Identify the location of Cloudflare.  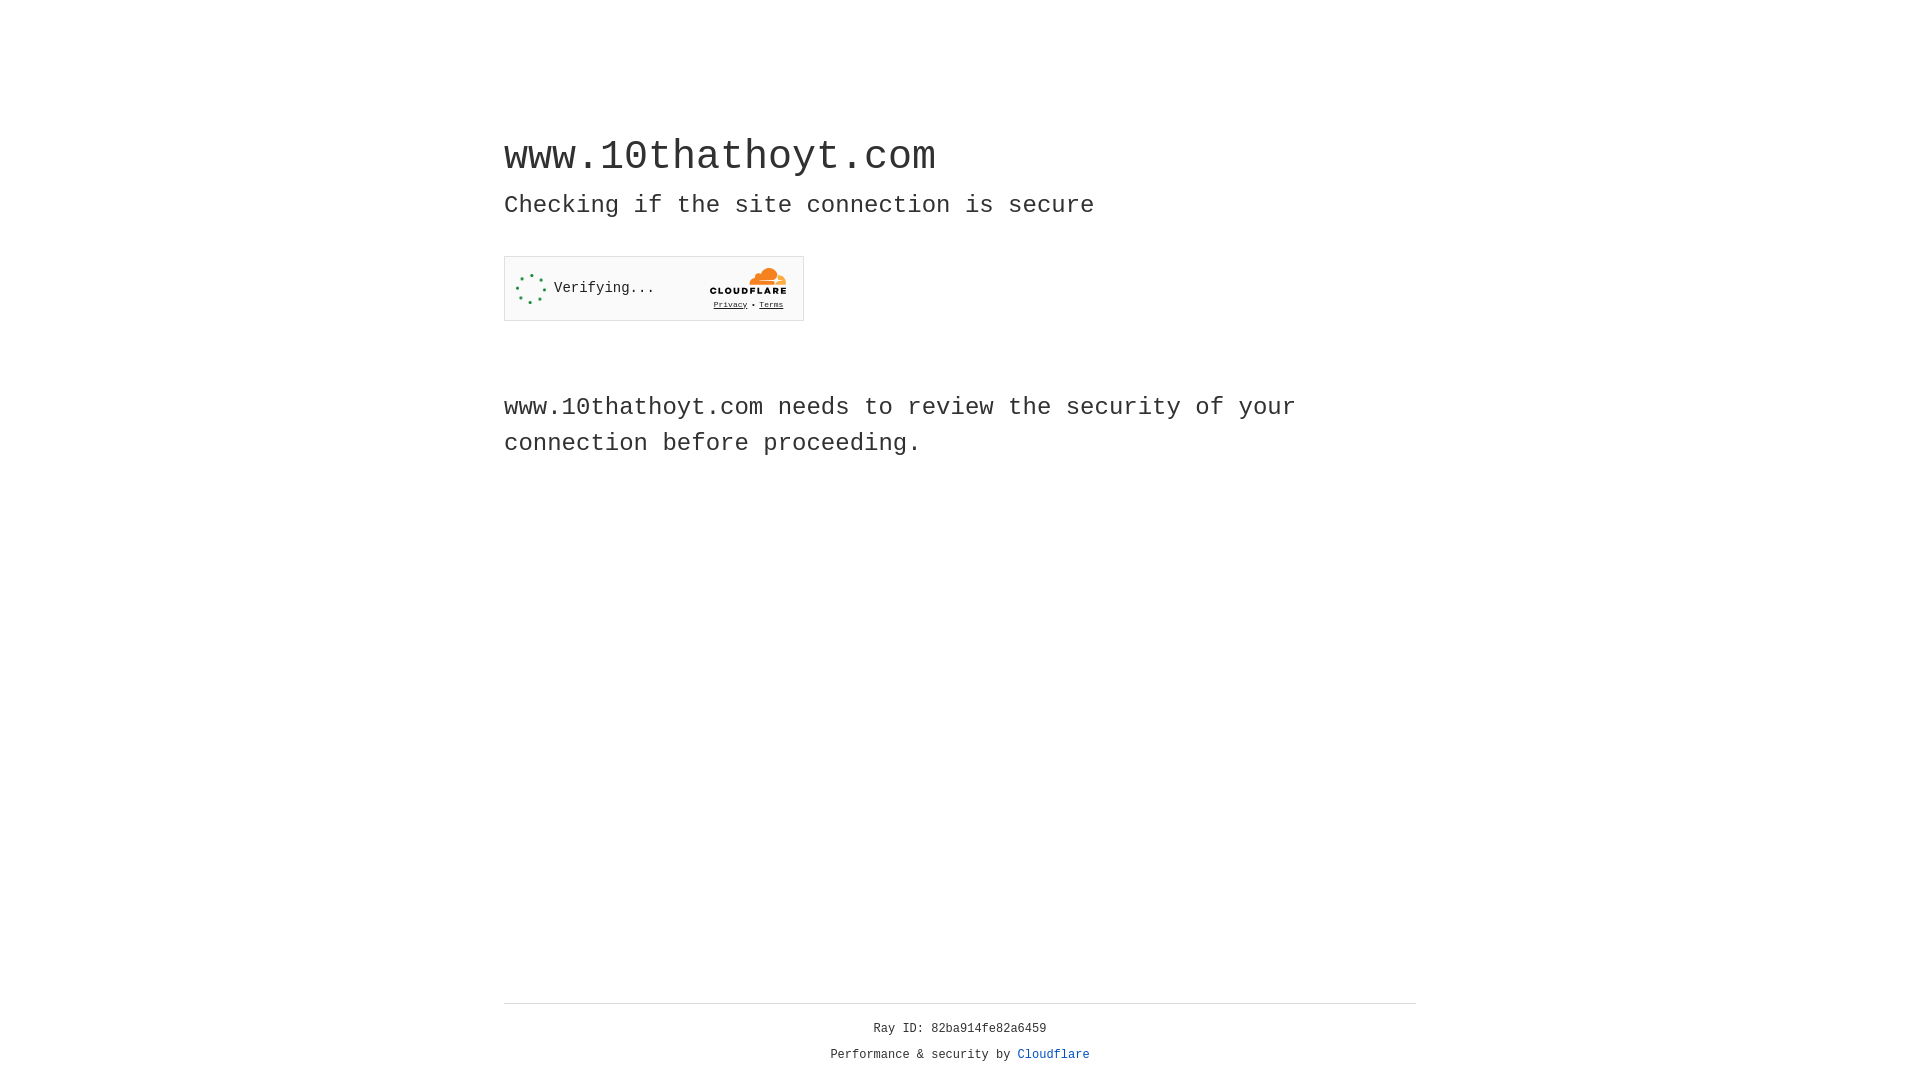
(1054, 1055).